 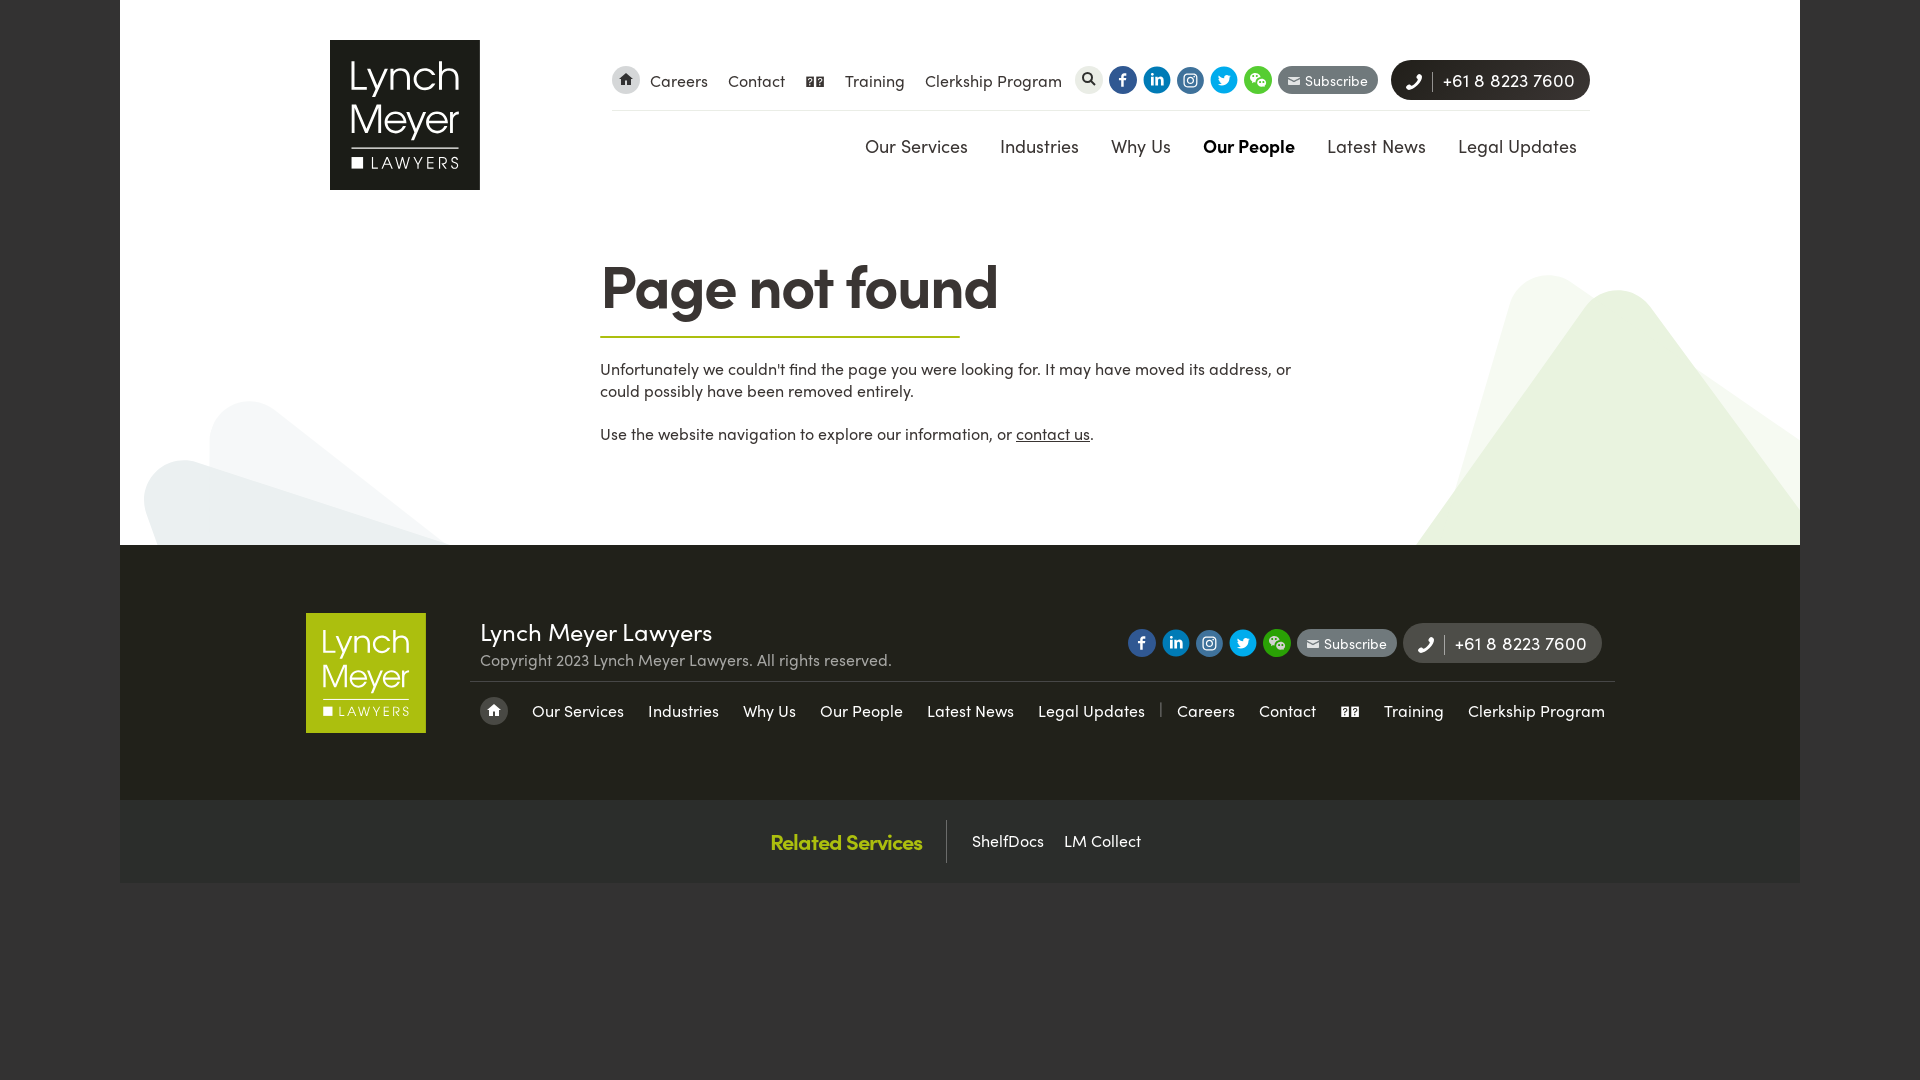 I want to click on Subscribe, so click(x=1328, y=80).